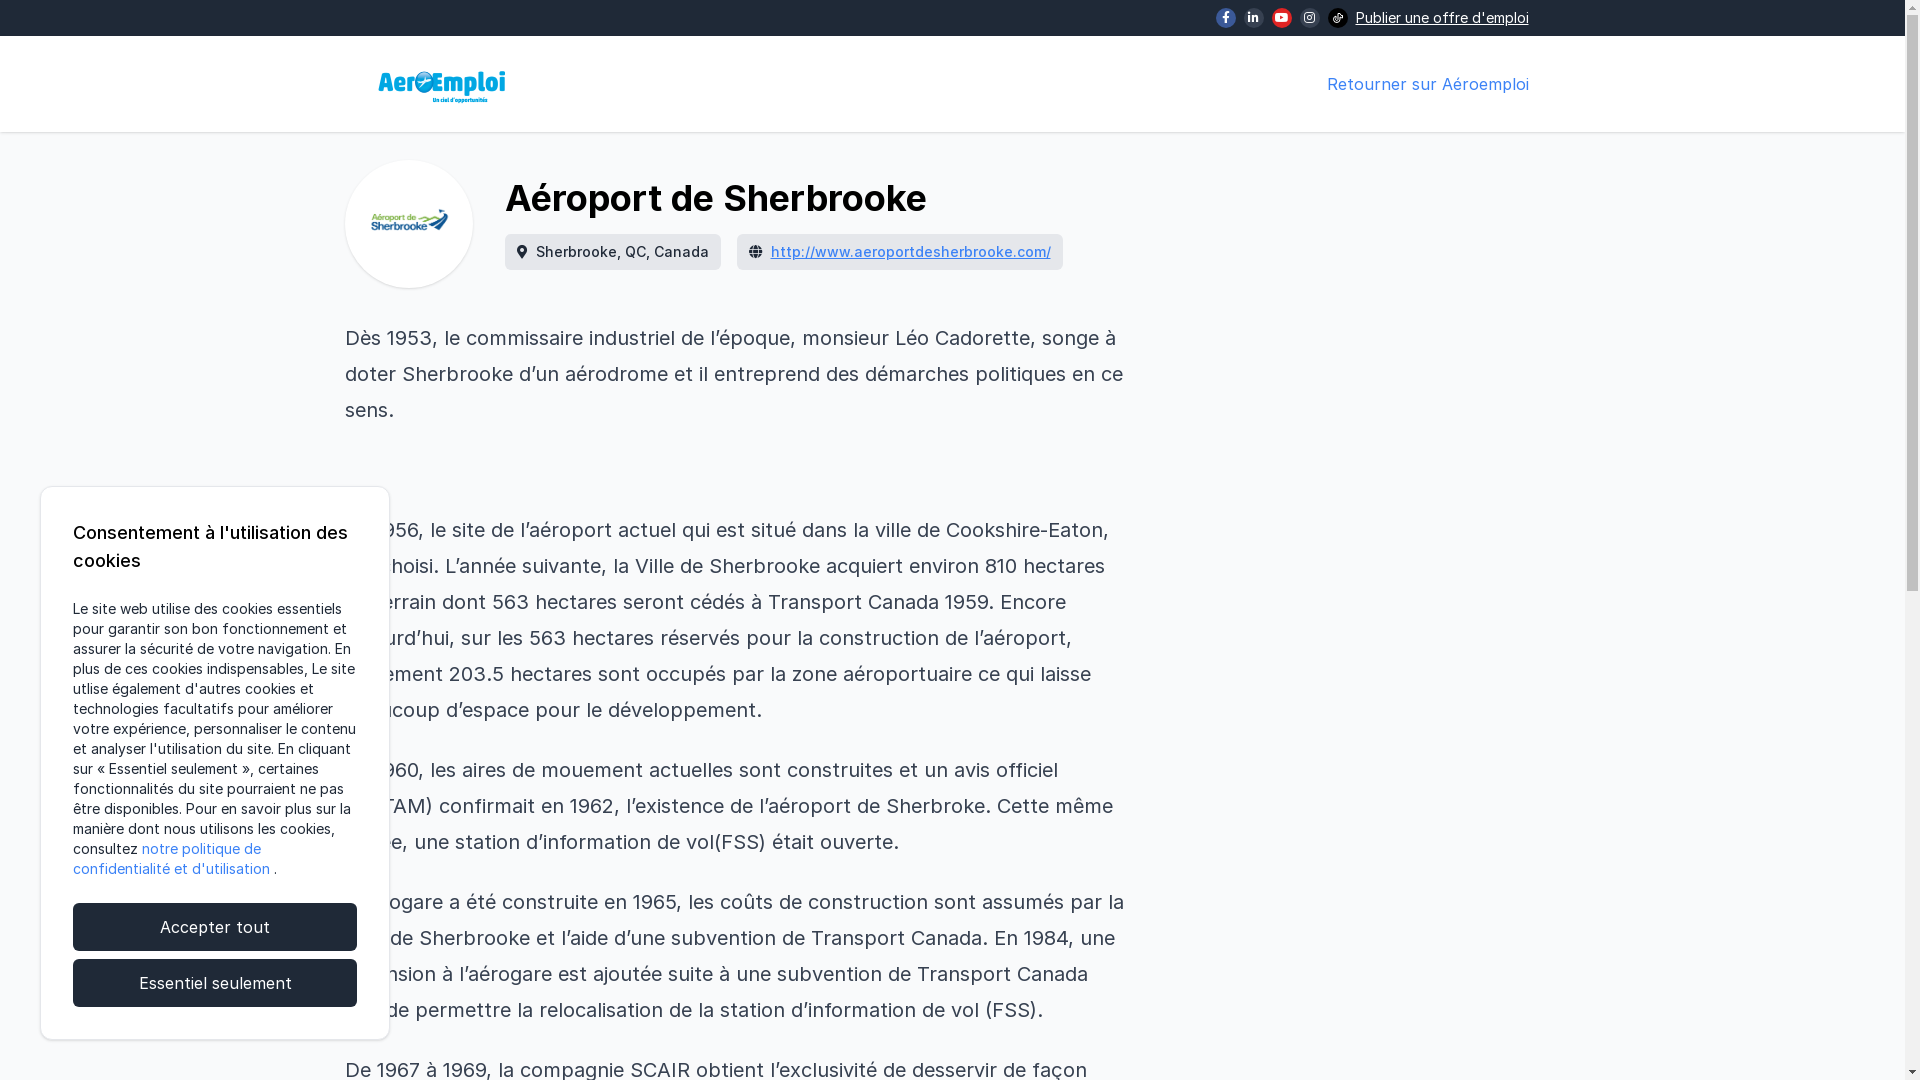 Image resolution: width=1920 pixels, height=1080 pixels. What do you see at coordinates (910, 252) in the screenshot?
I see `http://www.aeroportdesherbrooke.com/` at bounding box center [910, 252].